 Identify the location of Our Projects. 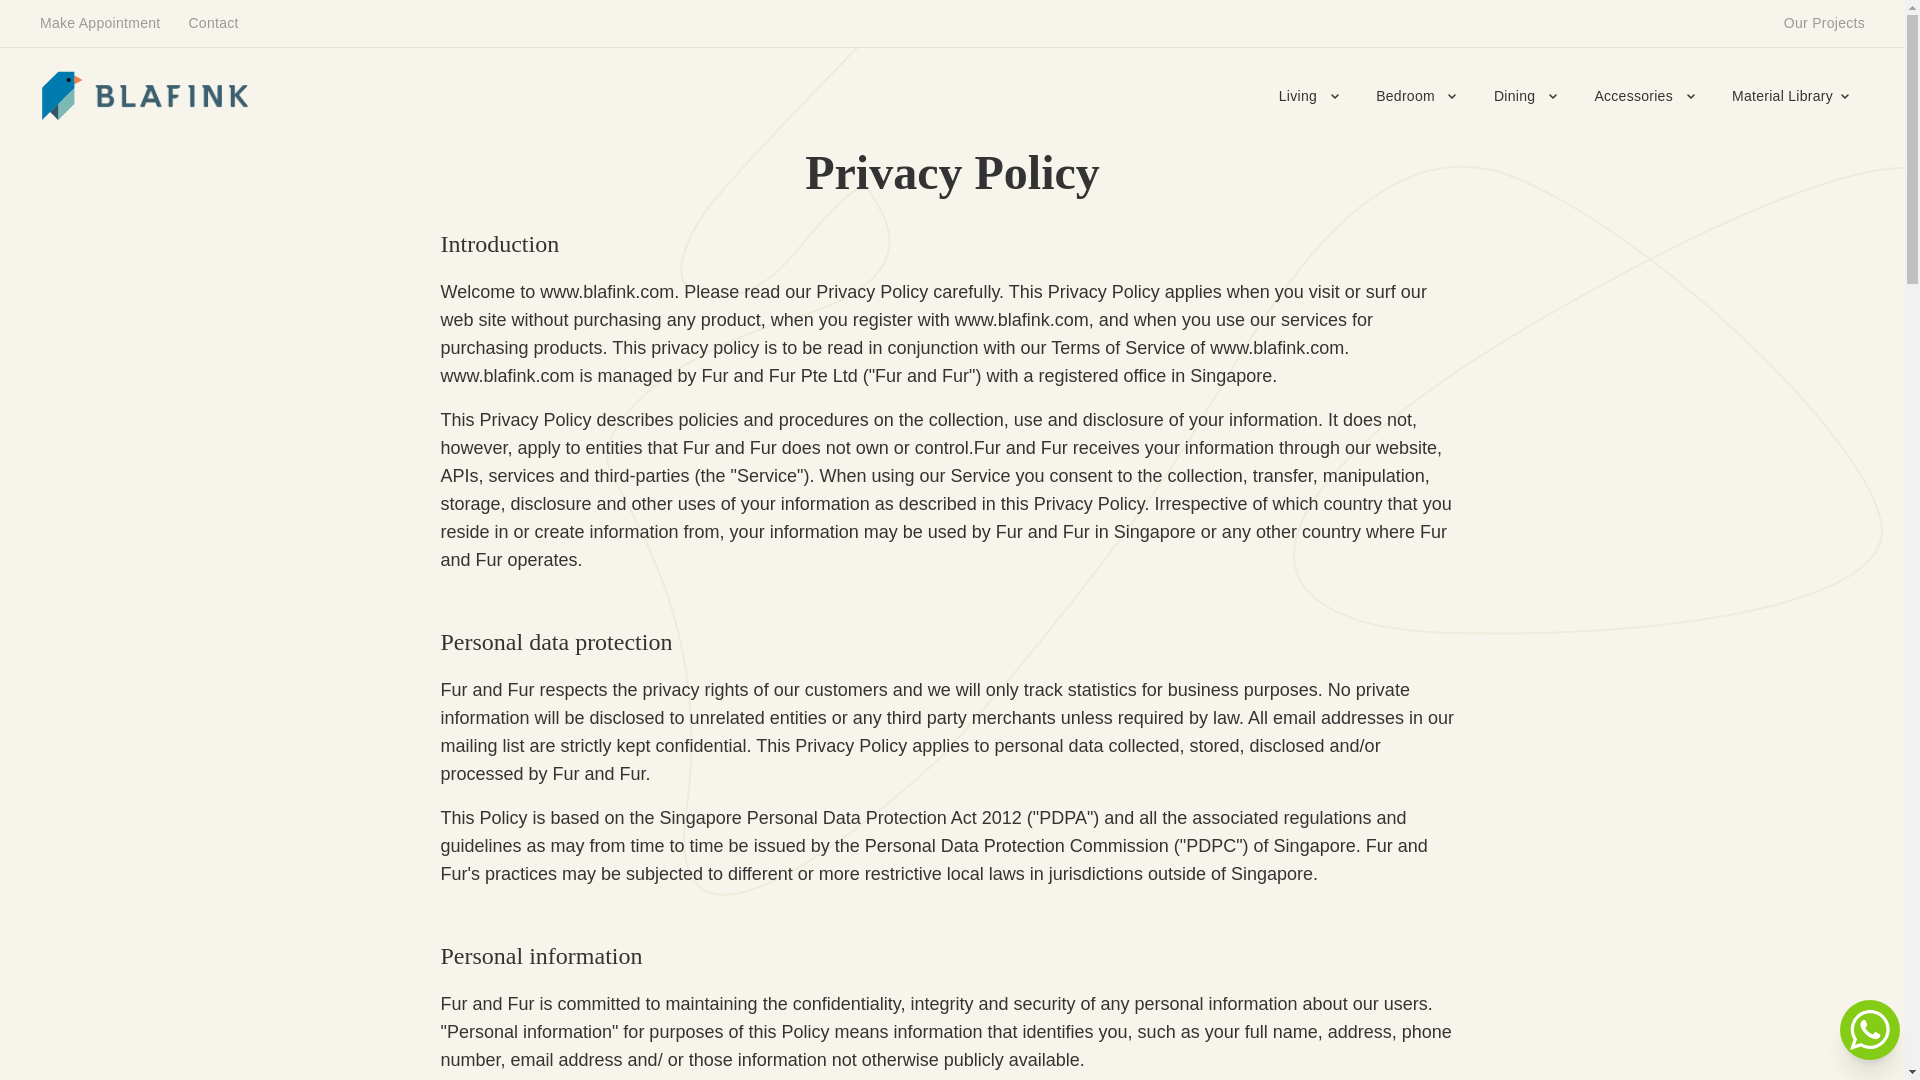
(1824, 24).